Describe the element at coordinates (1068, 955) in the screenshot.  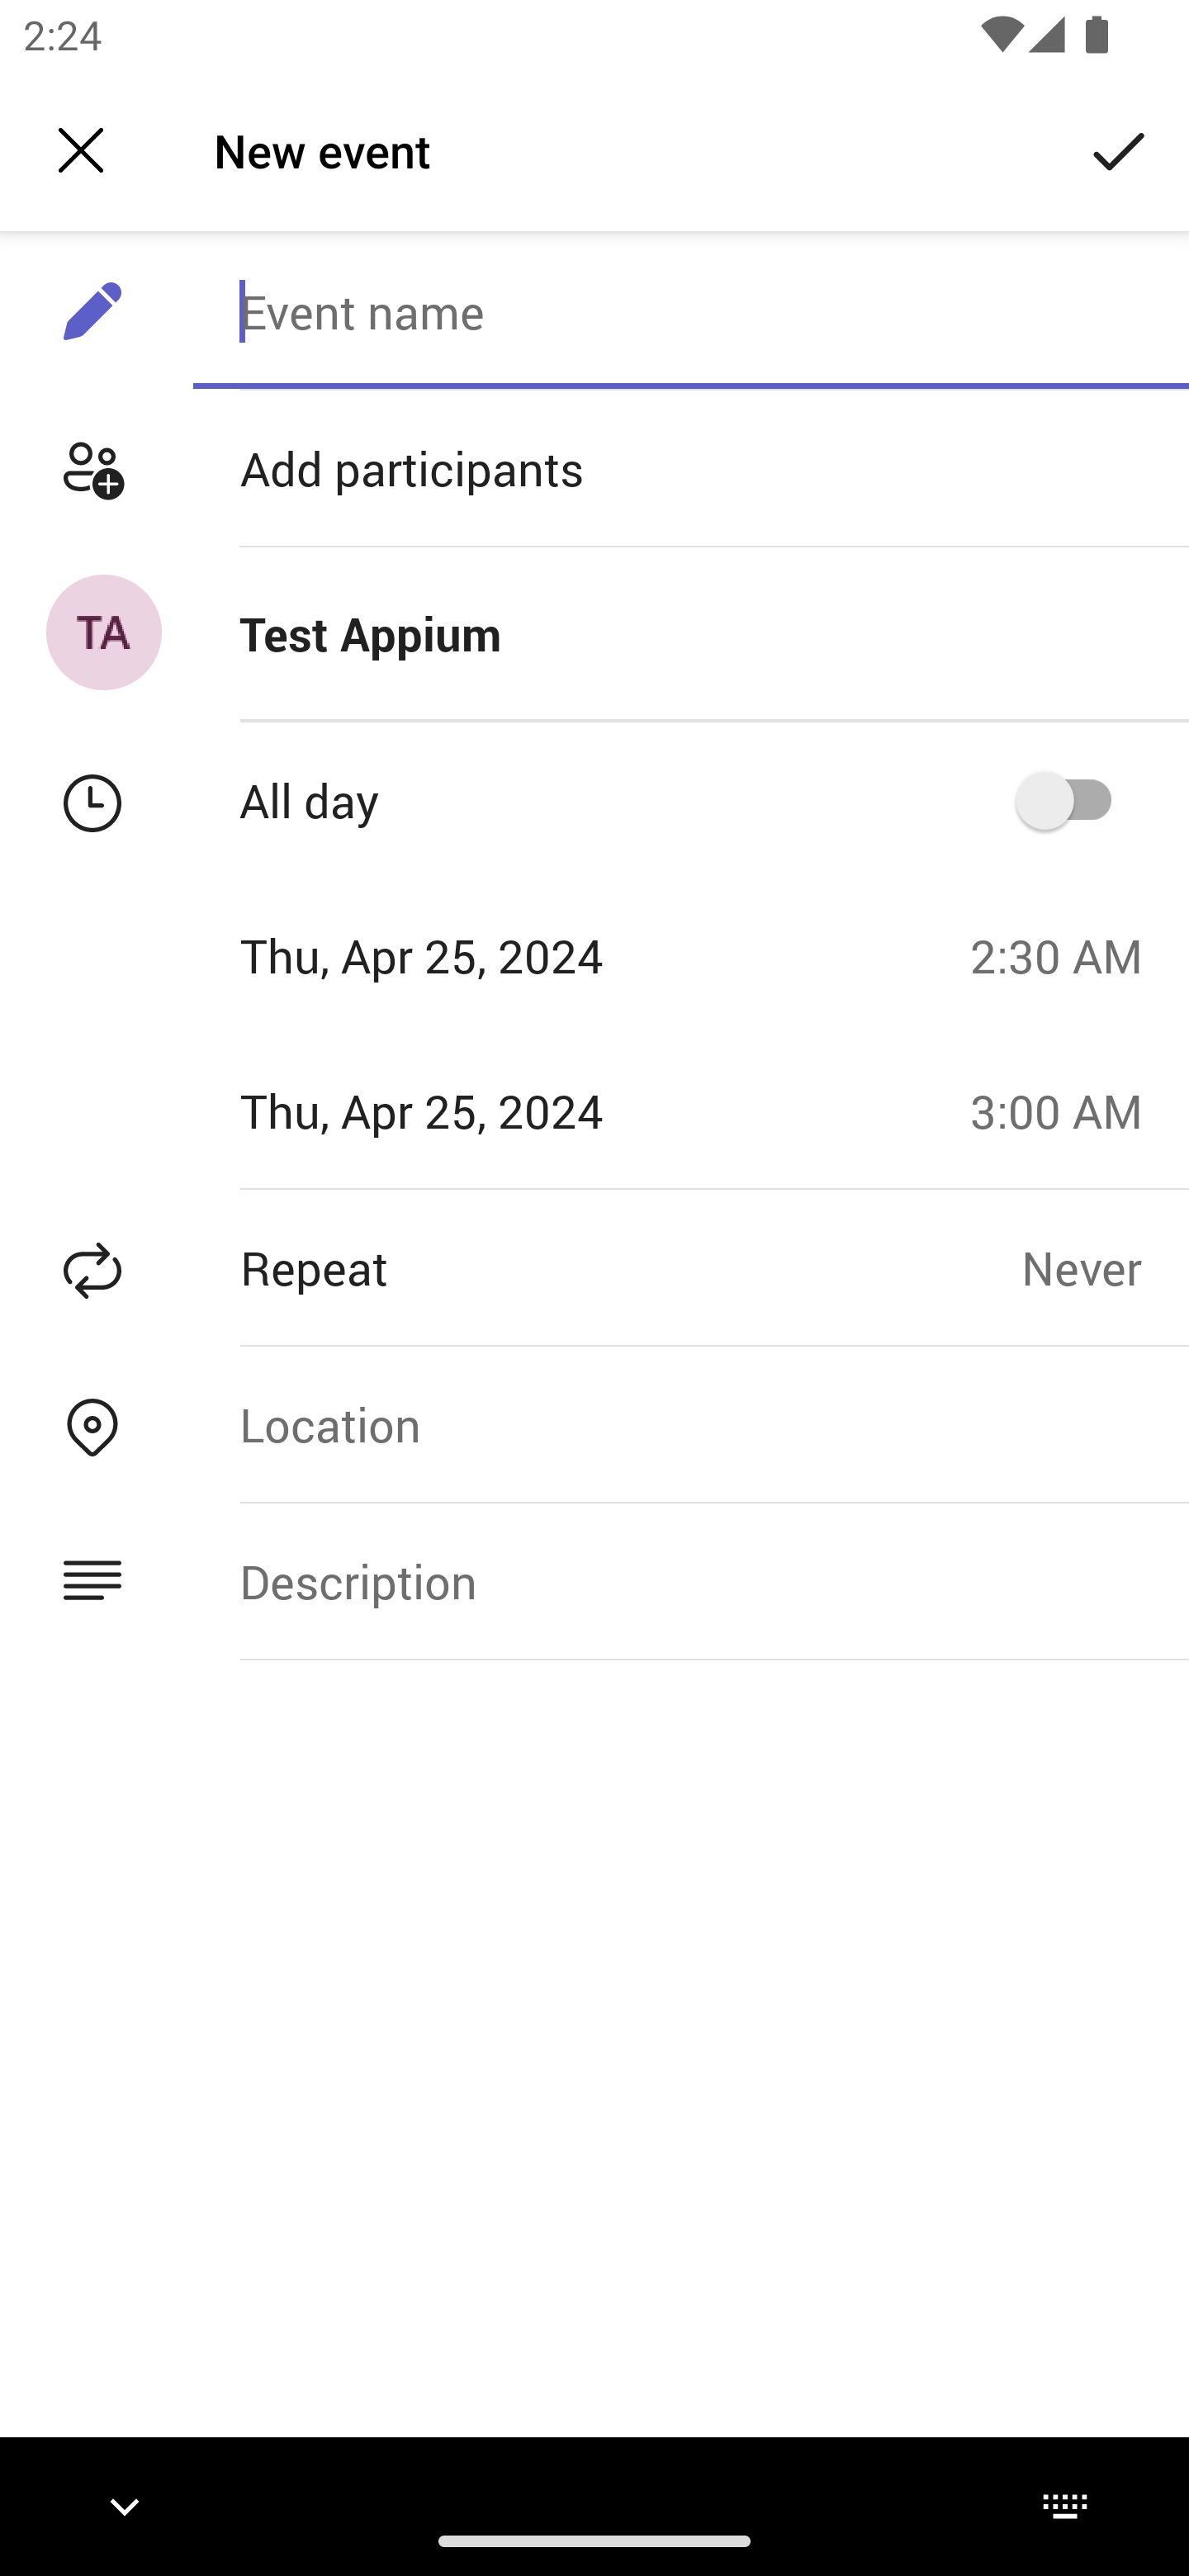
I see `2:30 AM Start time 2:30 AM` at that location.